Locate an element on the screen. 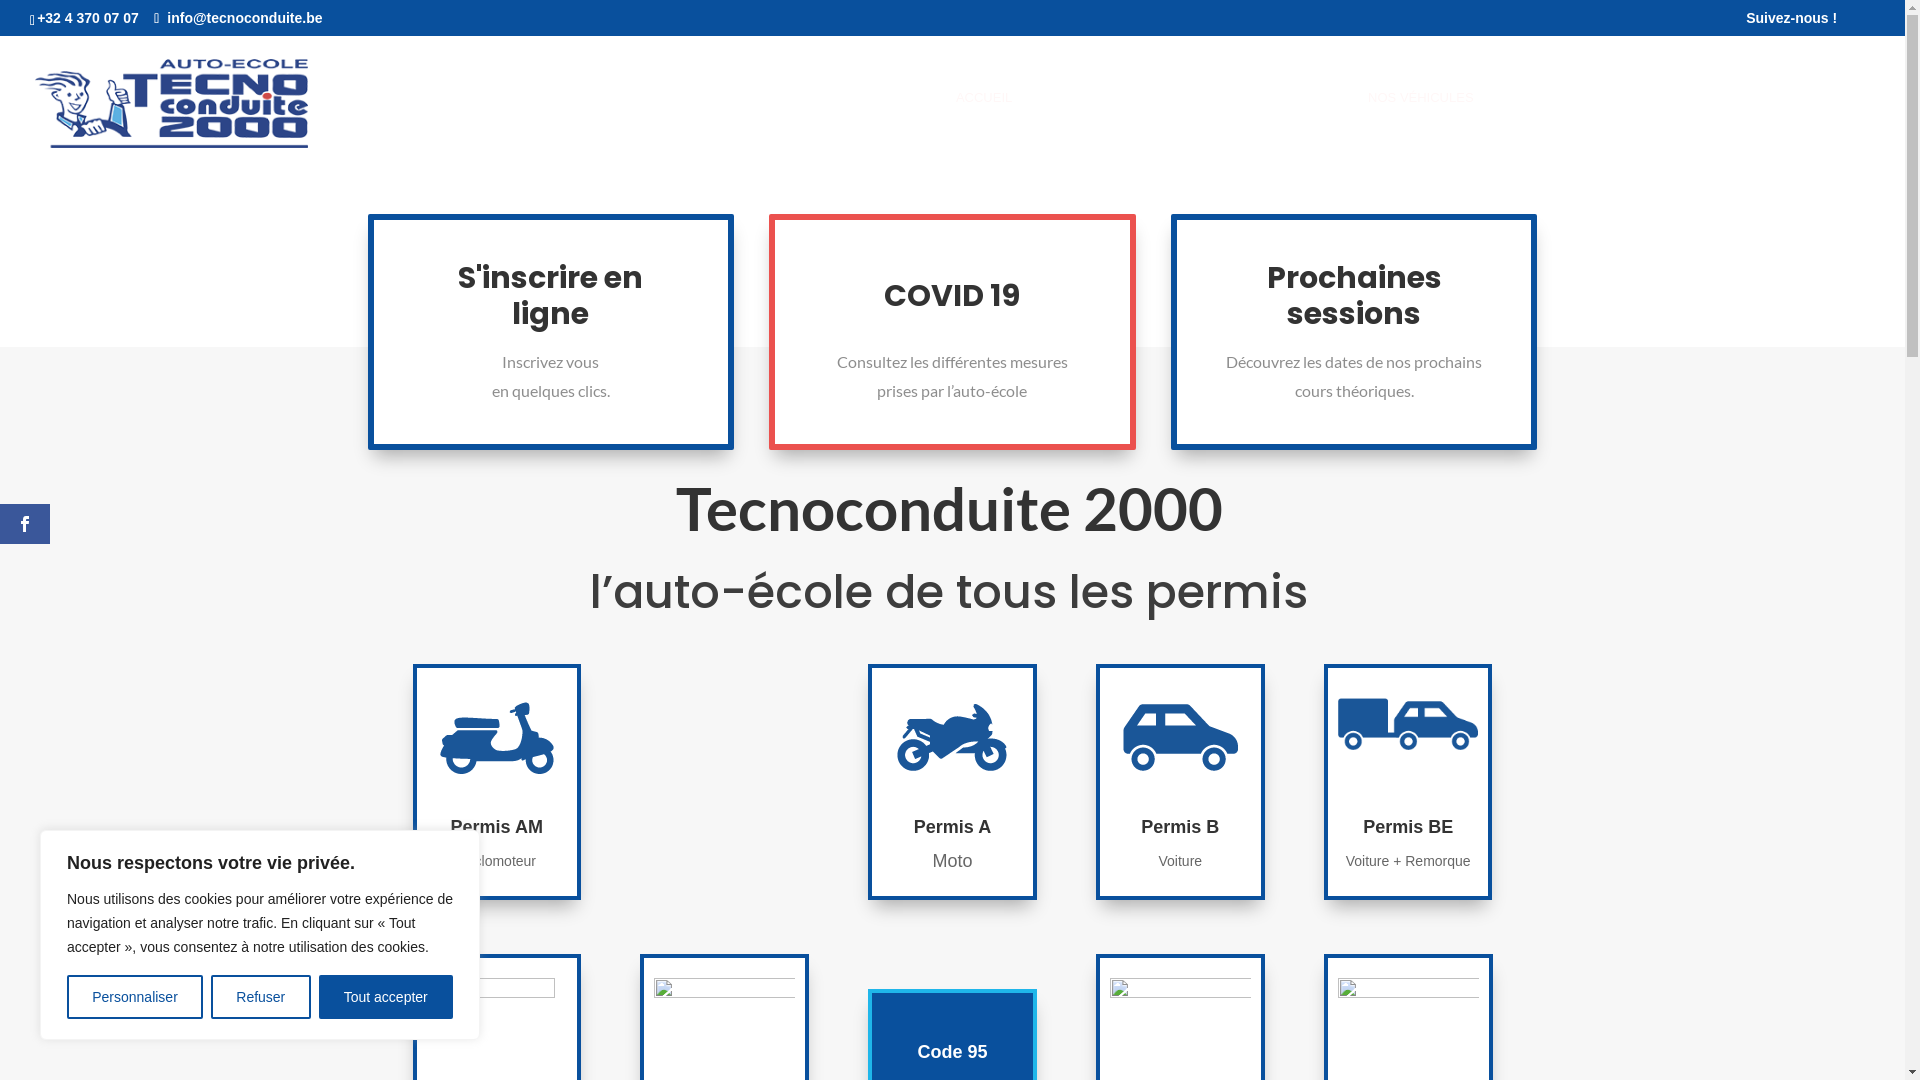 The width and height of the screenshot is (1920, 1080). +32 4 370 07 07 is located at coordinates (88, 18).